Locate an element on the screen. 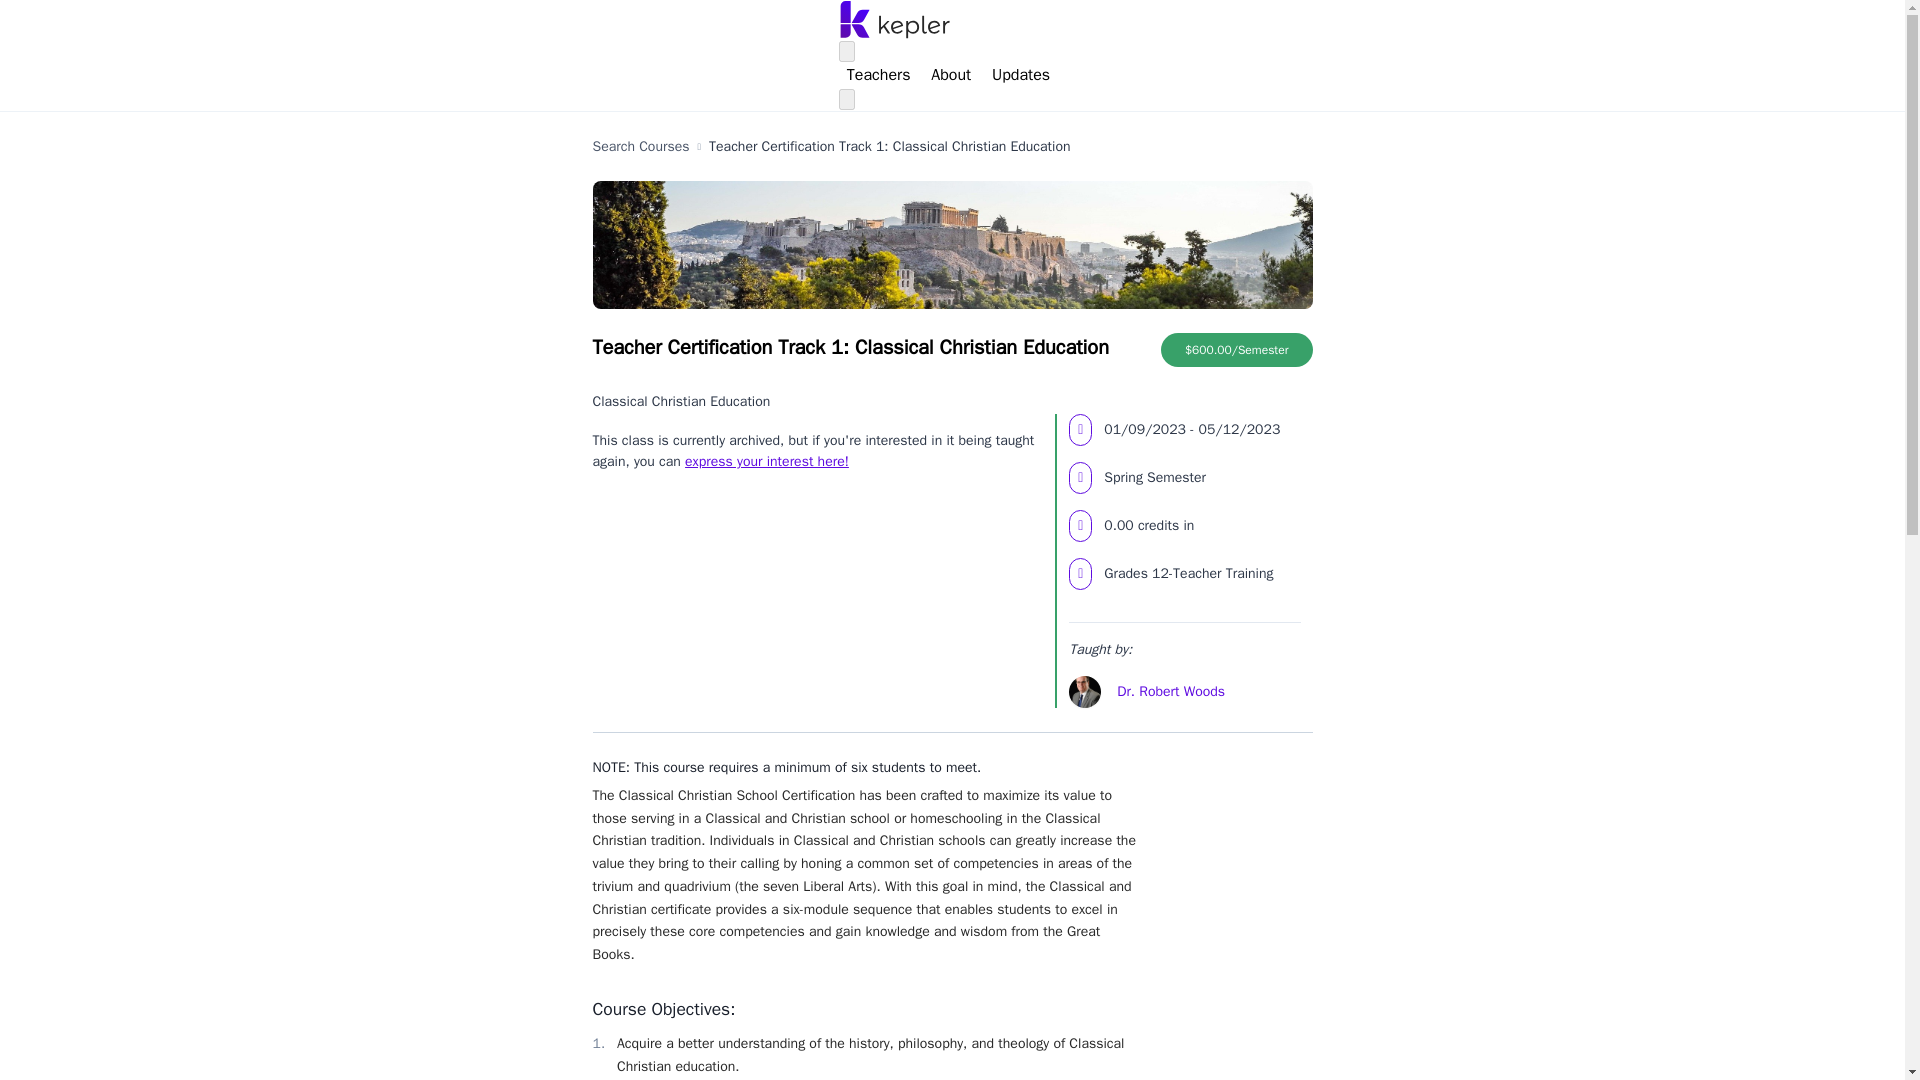  Dr. Robert Woods is located at coordinates (1170, 692).